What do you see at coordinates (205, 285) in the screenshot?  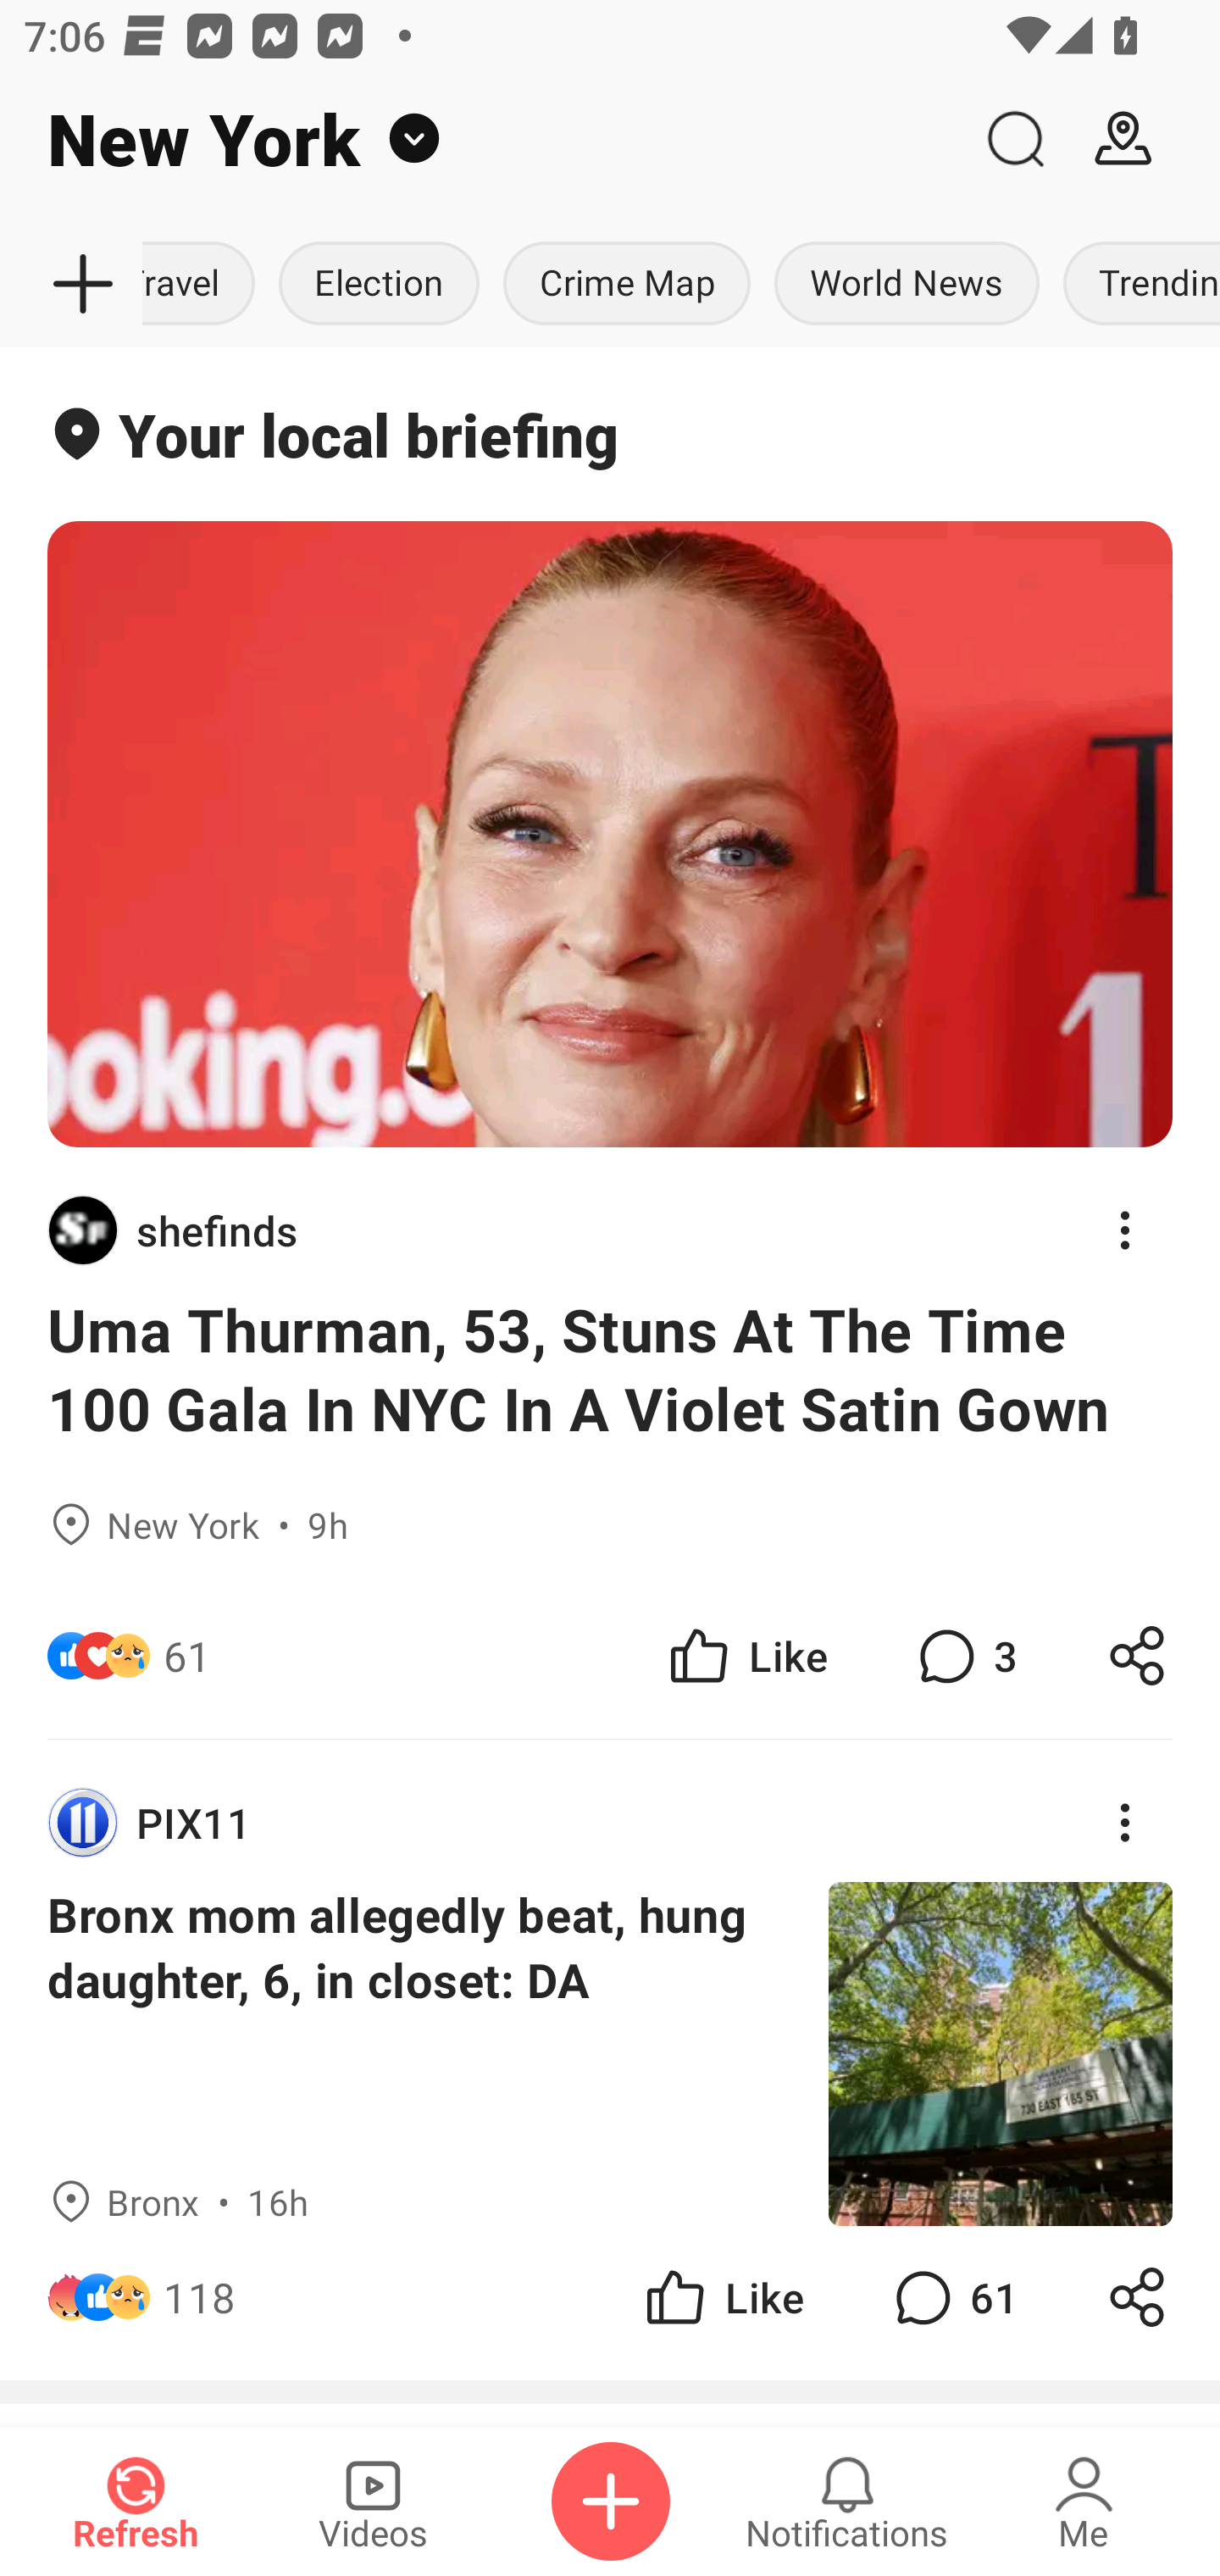 I see `Travel` at bounding box center [205, 285].